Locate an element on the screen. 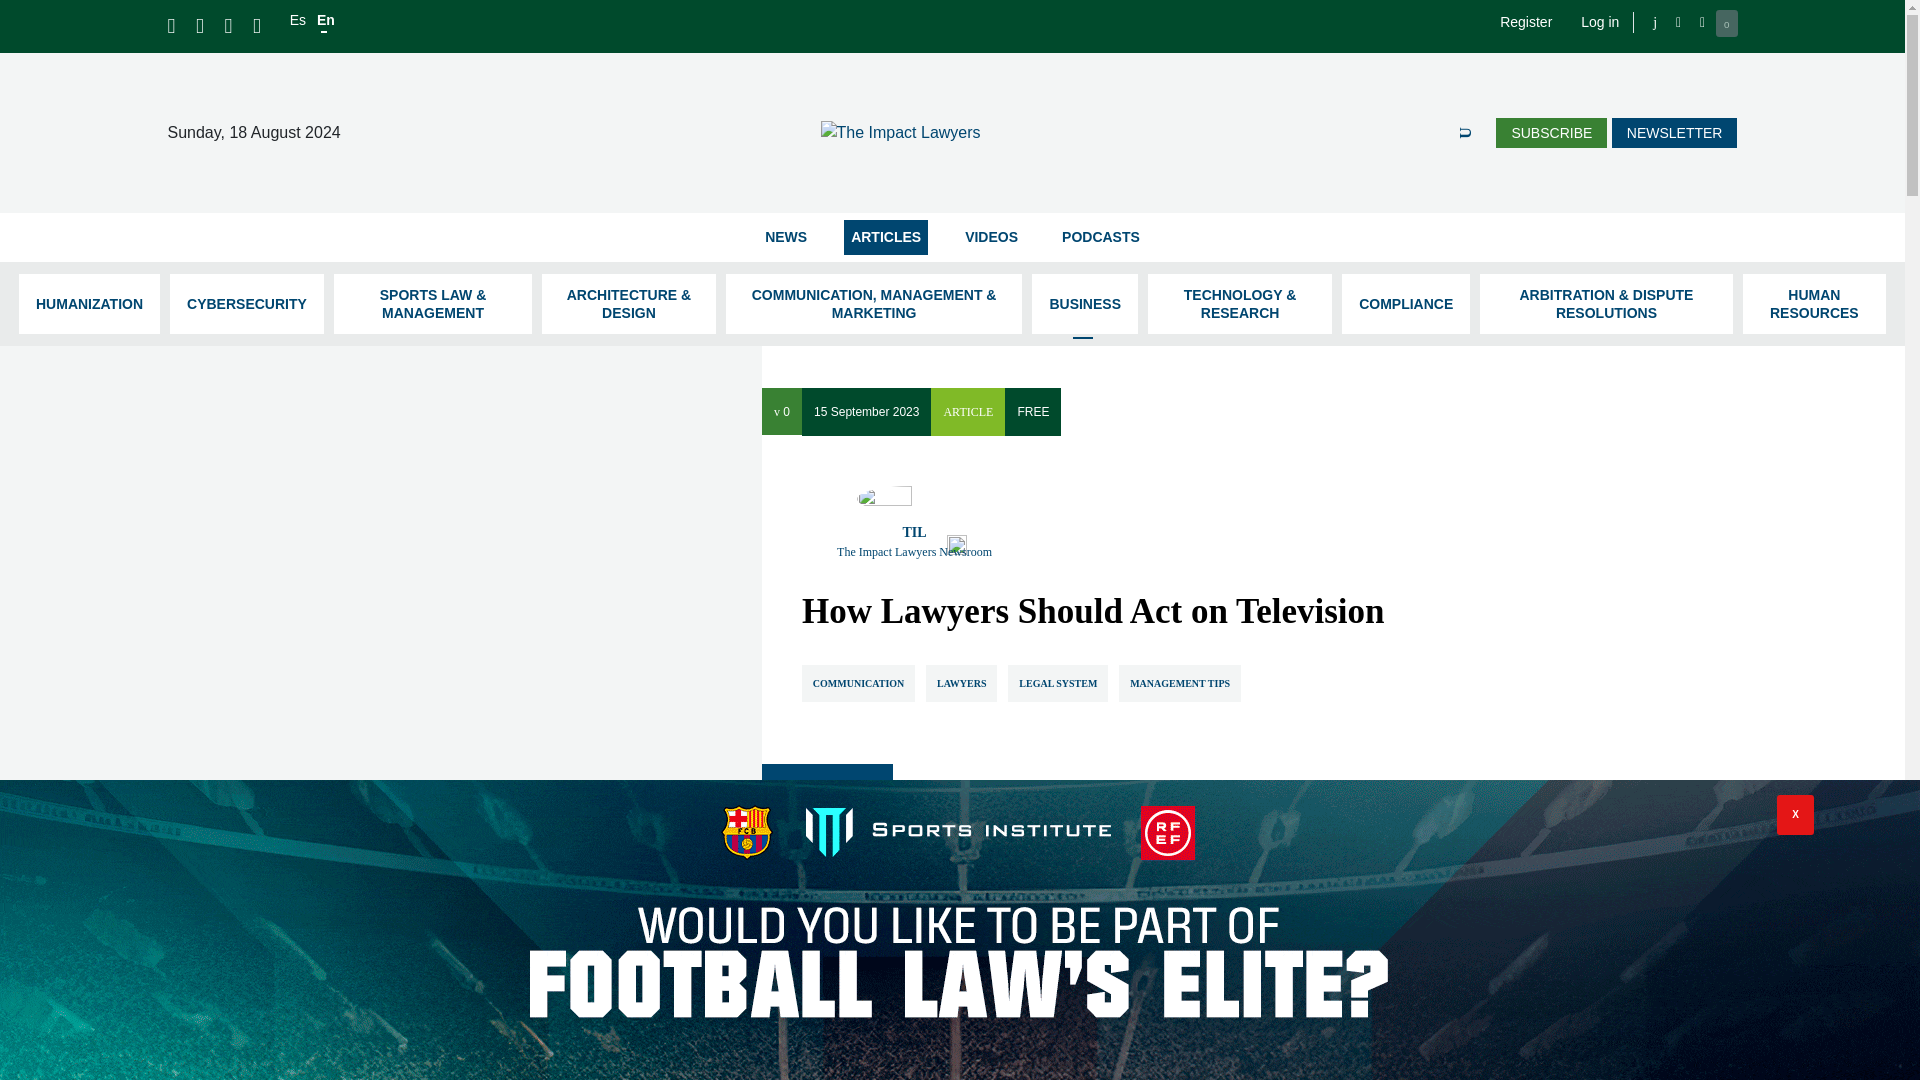 This screenshot has height=1080, width=1920. CYBERSECURITY is located at coordinates (247, 304).